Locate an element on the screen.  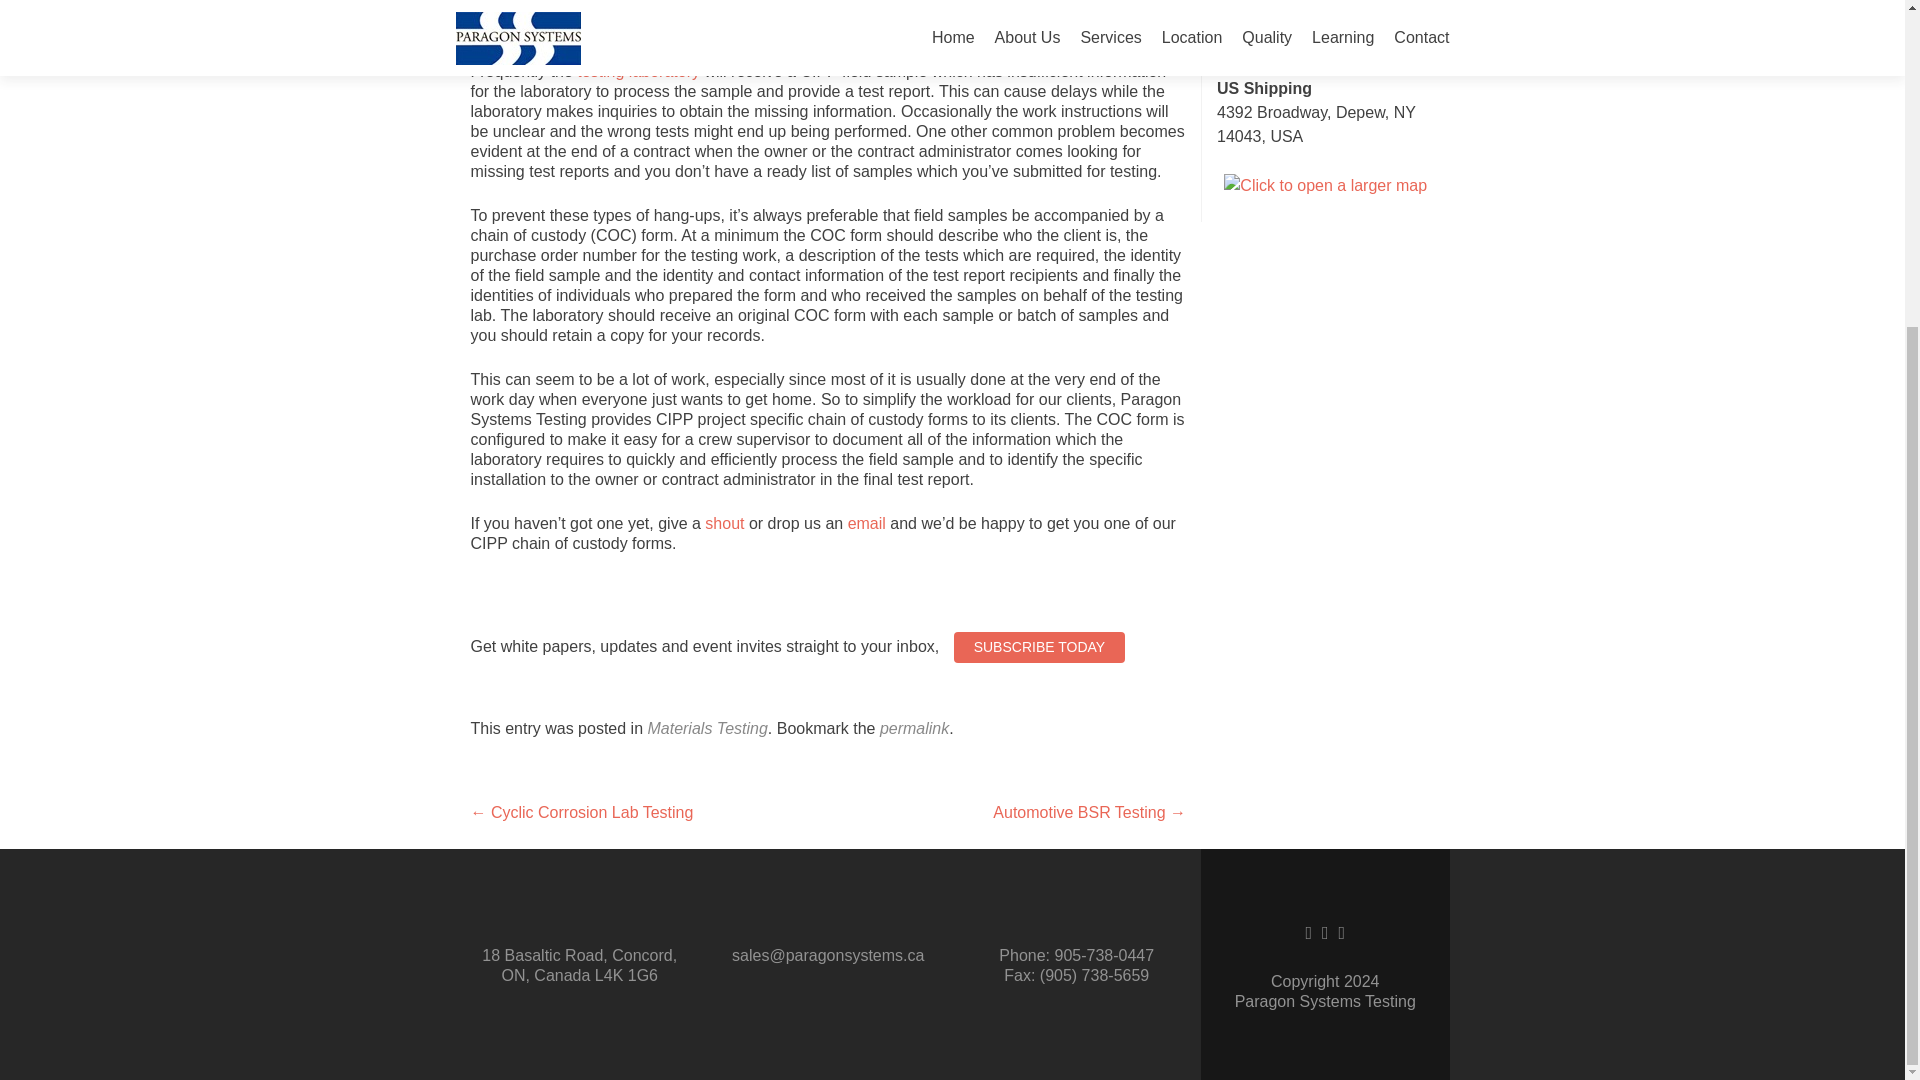
testing laboratory is located at coordinates (638, 70).